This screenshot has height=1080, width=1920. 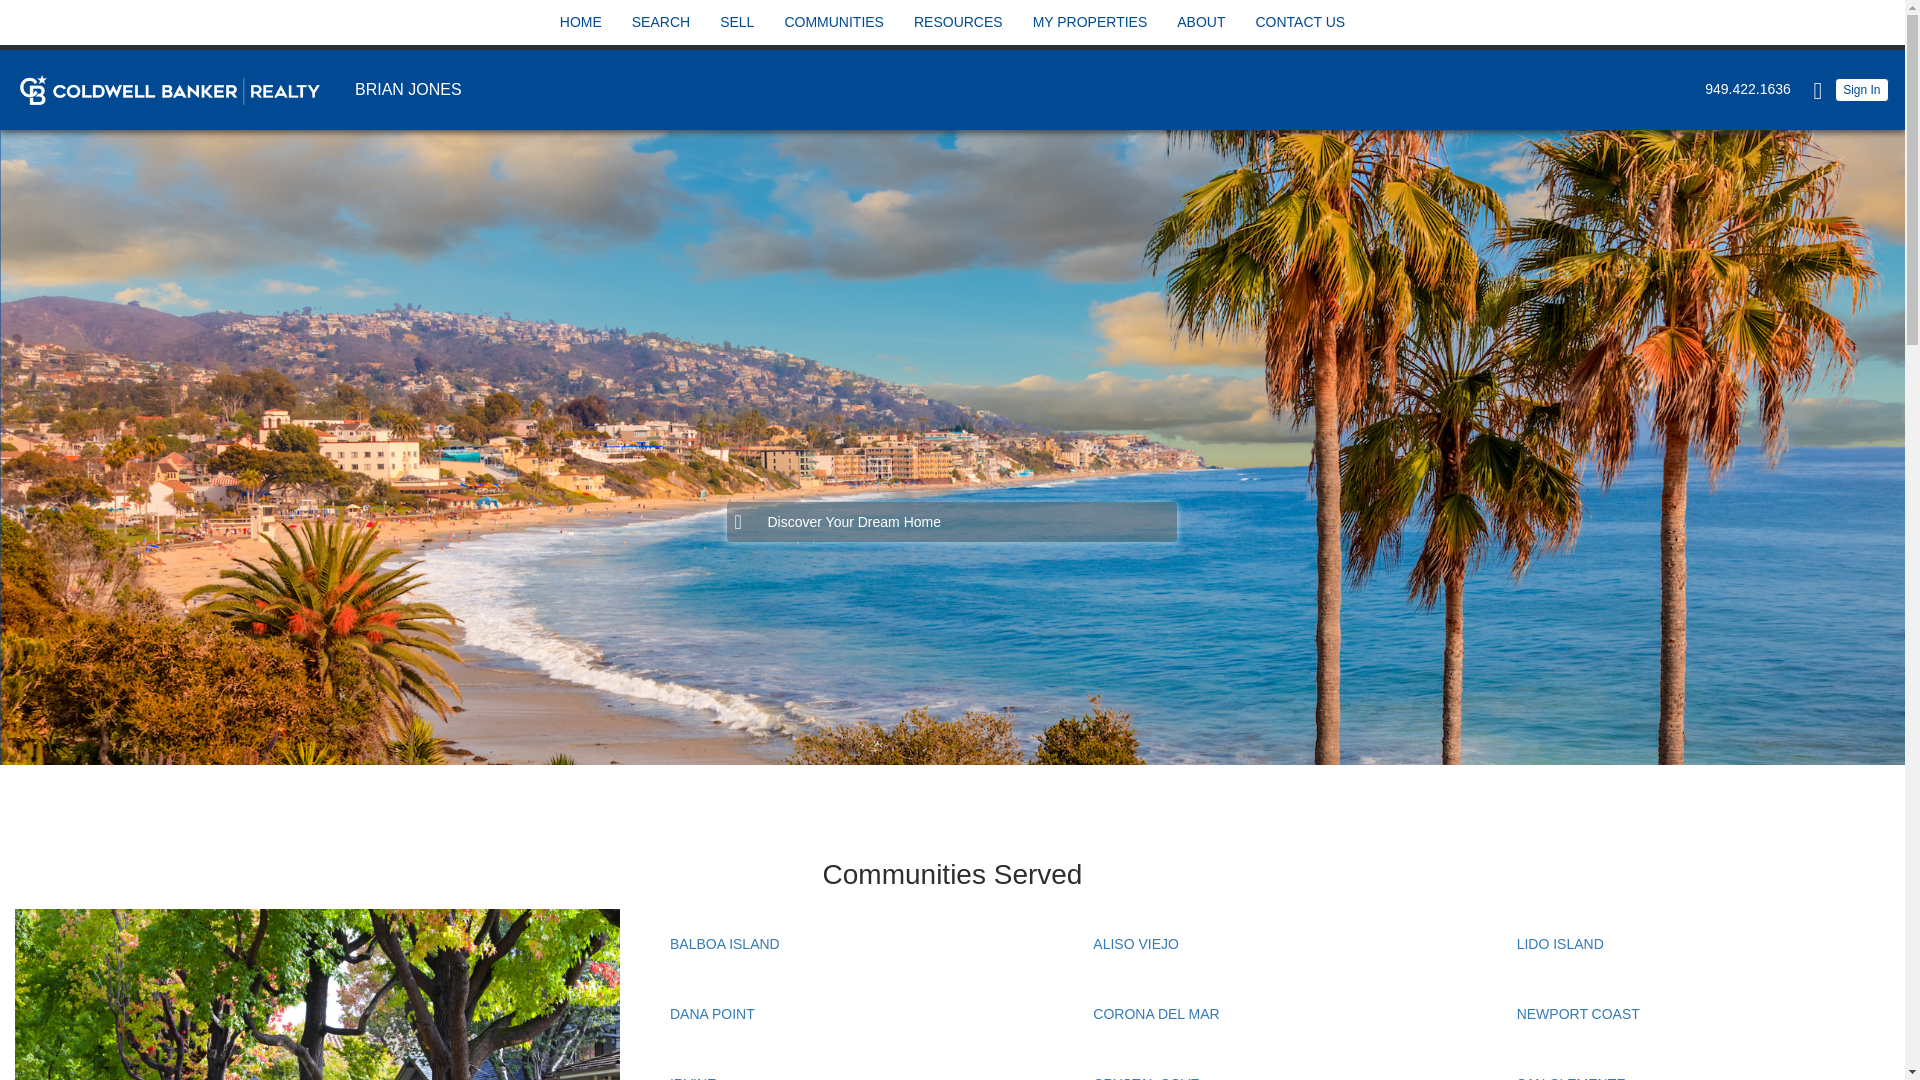 I want to click on RESOURCES, so click(x=958, y=23).